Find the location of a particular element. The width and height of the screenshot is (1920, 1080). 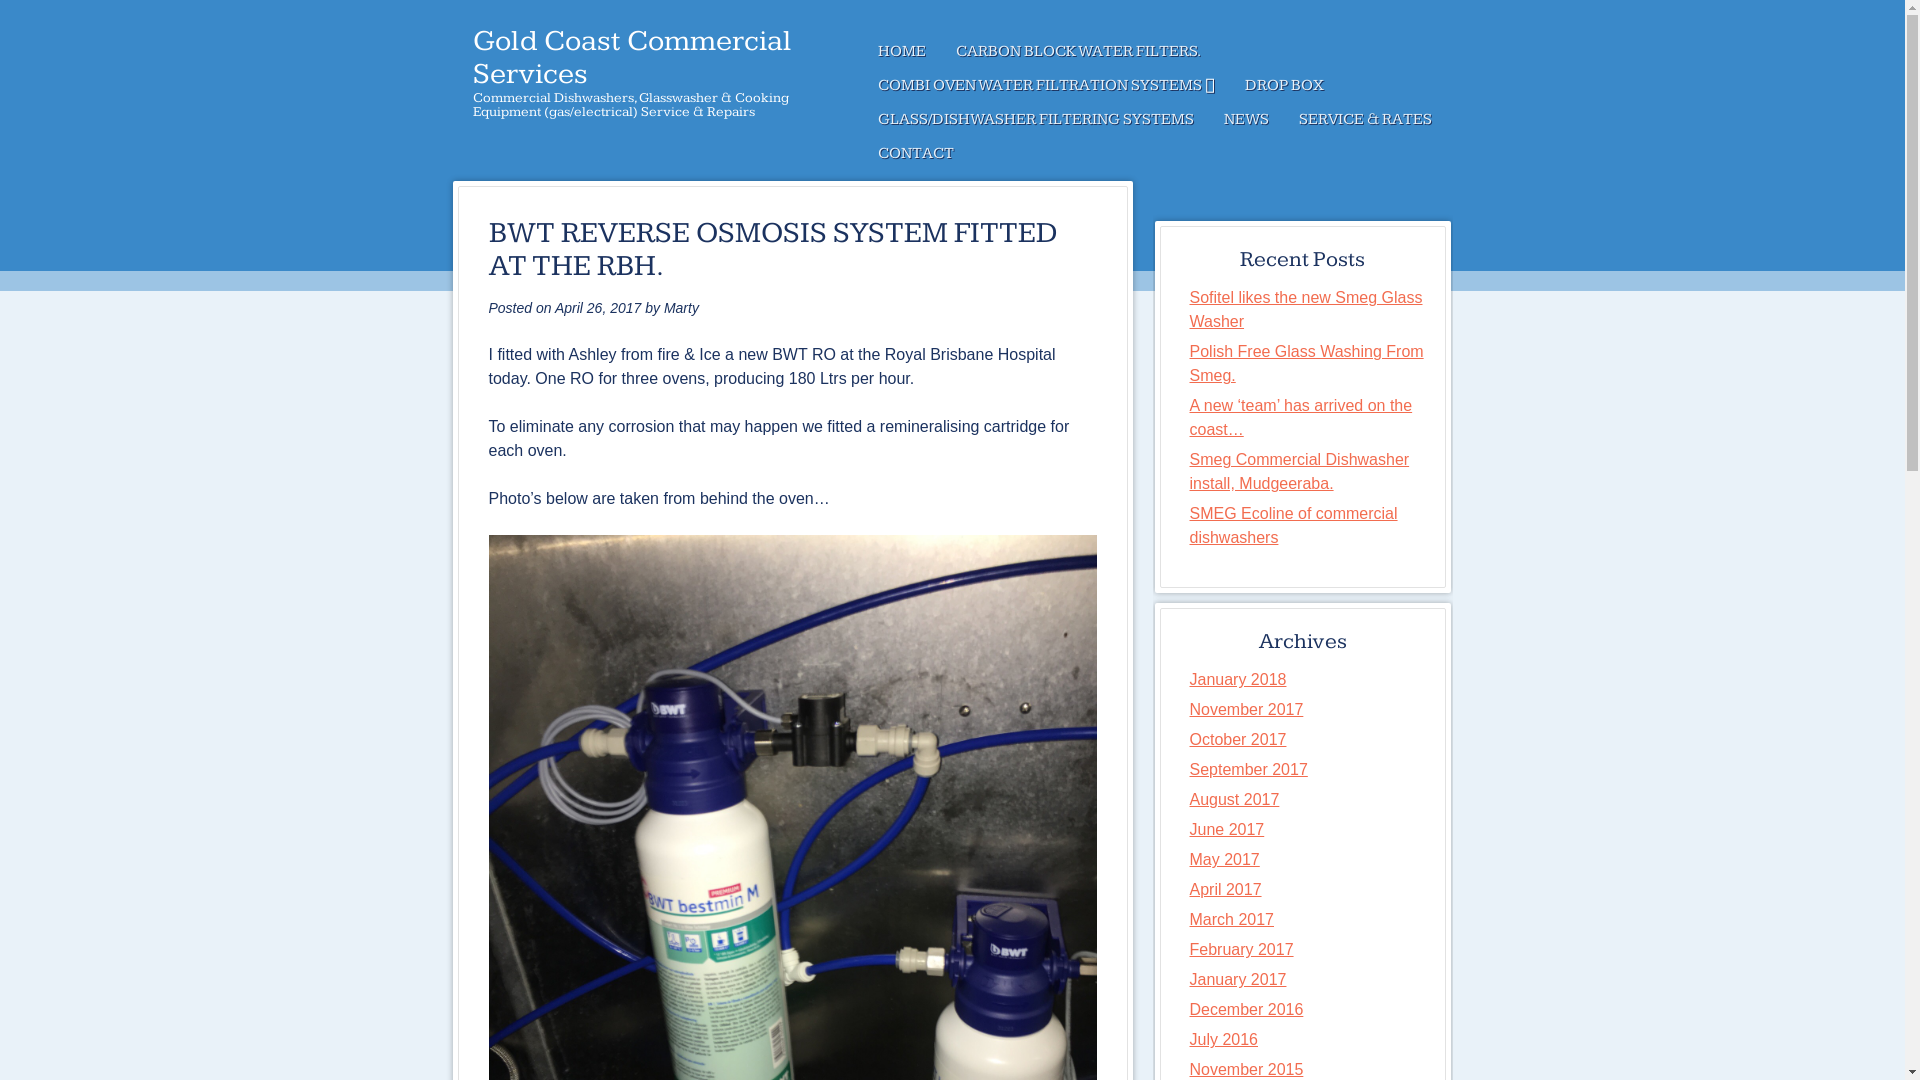

Sofitel likes the new Smeg Glass Washer is located at coordinates (1306, 310).